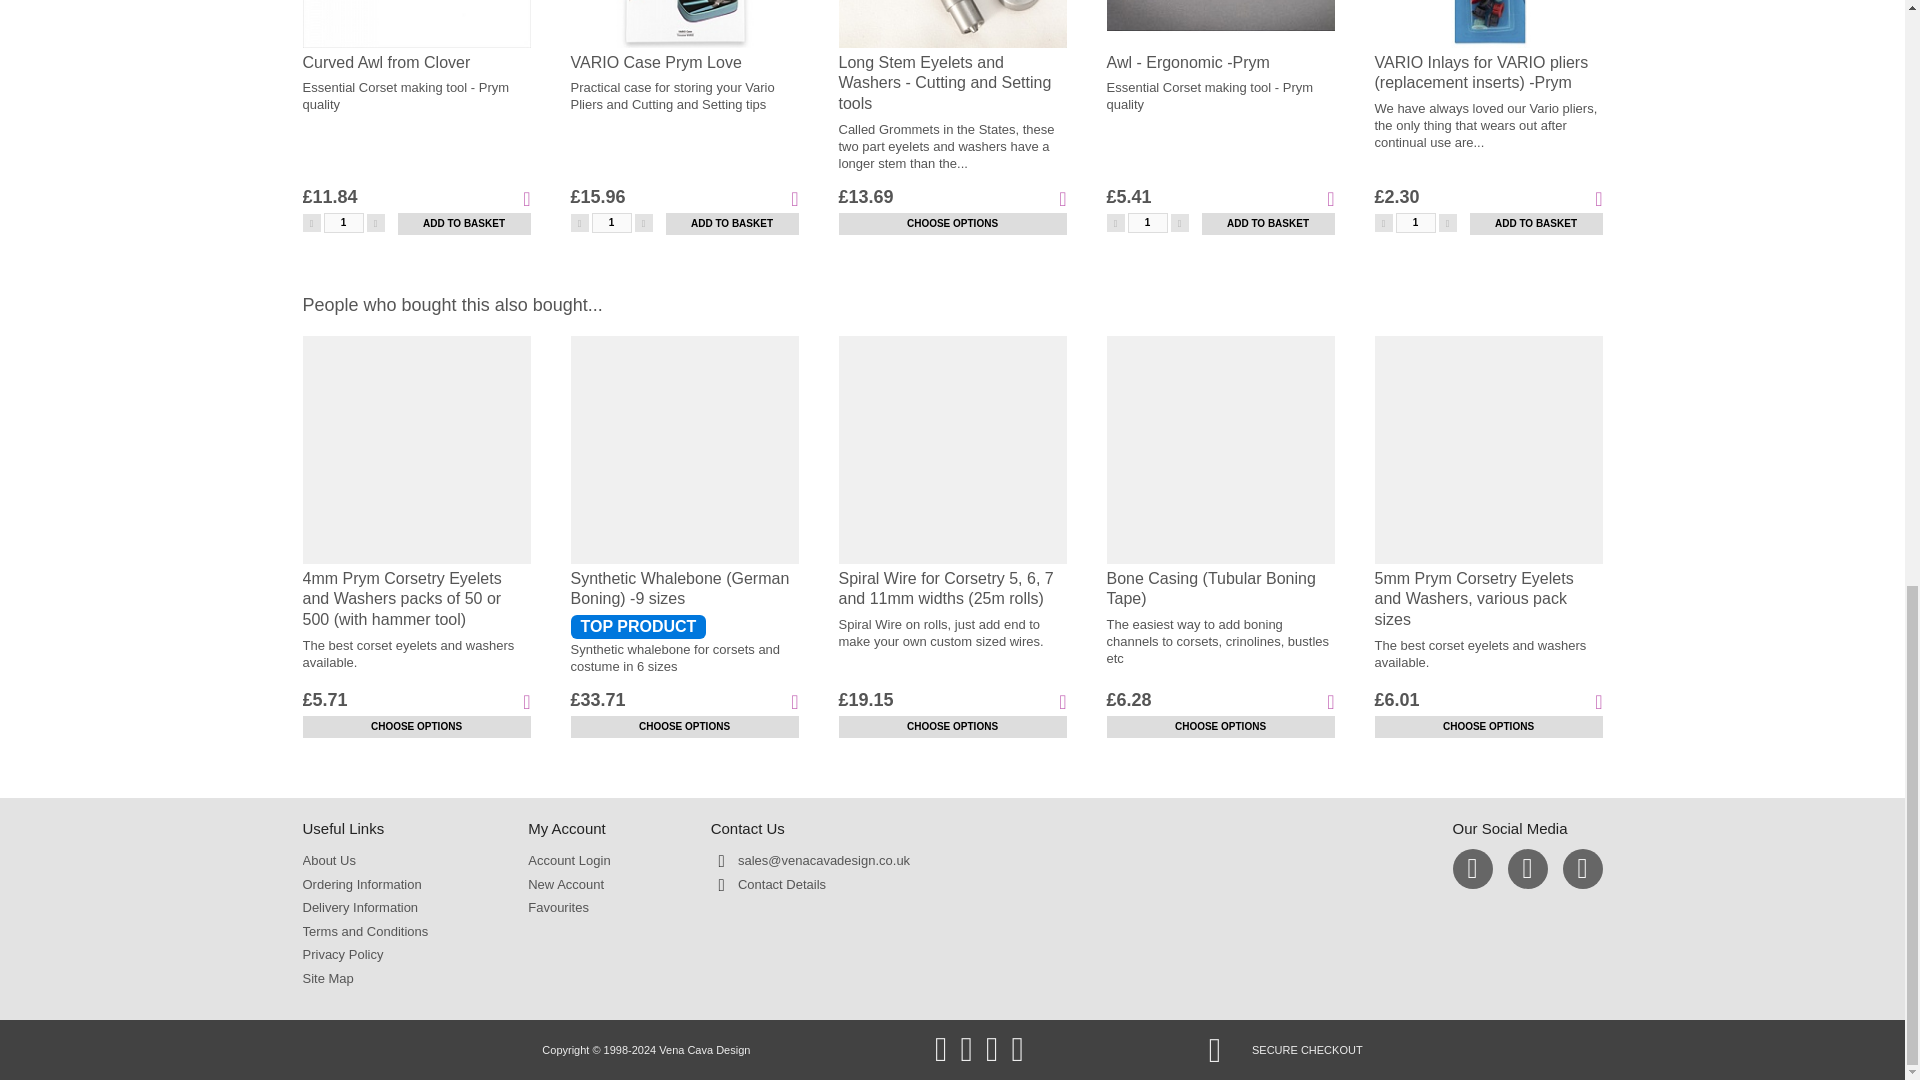 Image resolution: width=1920 pixels, height=1080 pixels. What do you see at coordinates (684, 726) in the screenshot?
I see `Choose Options` at bounding box center [684, 726].